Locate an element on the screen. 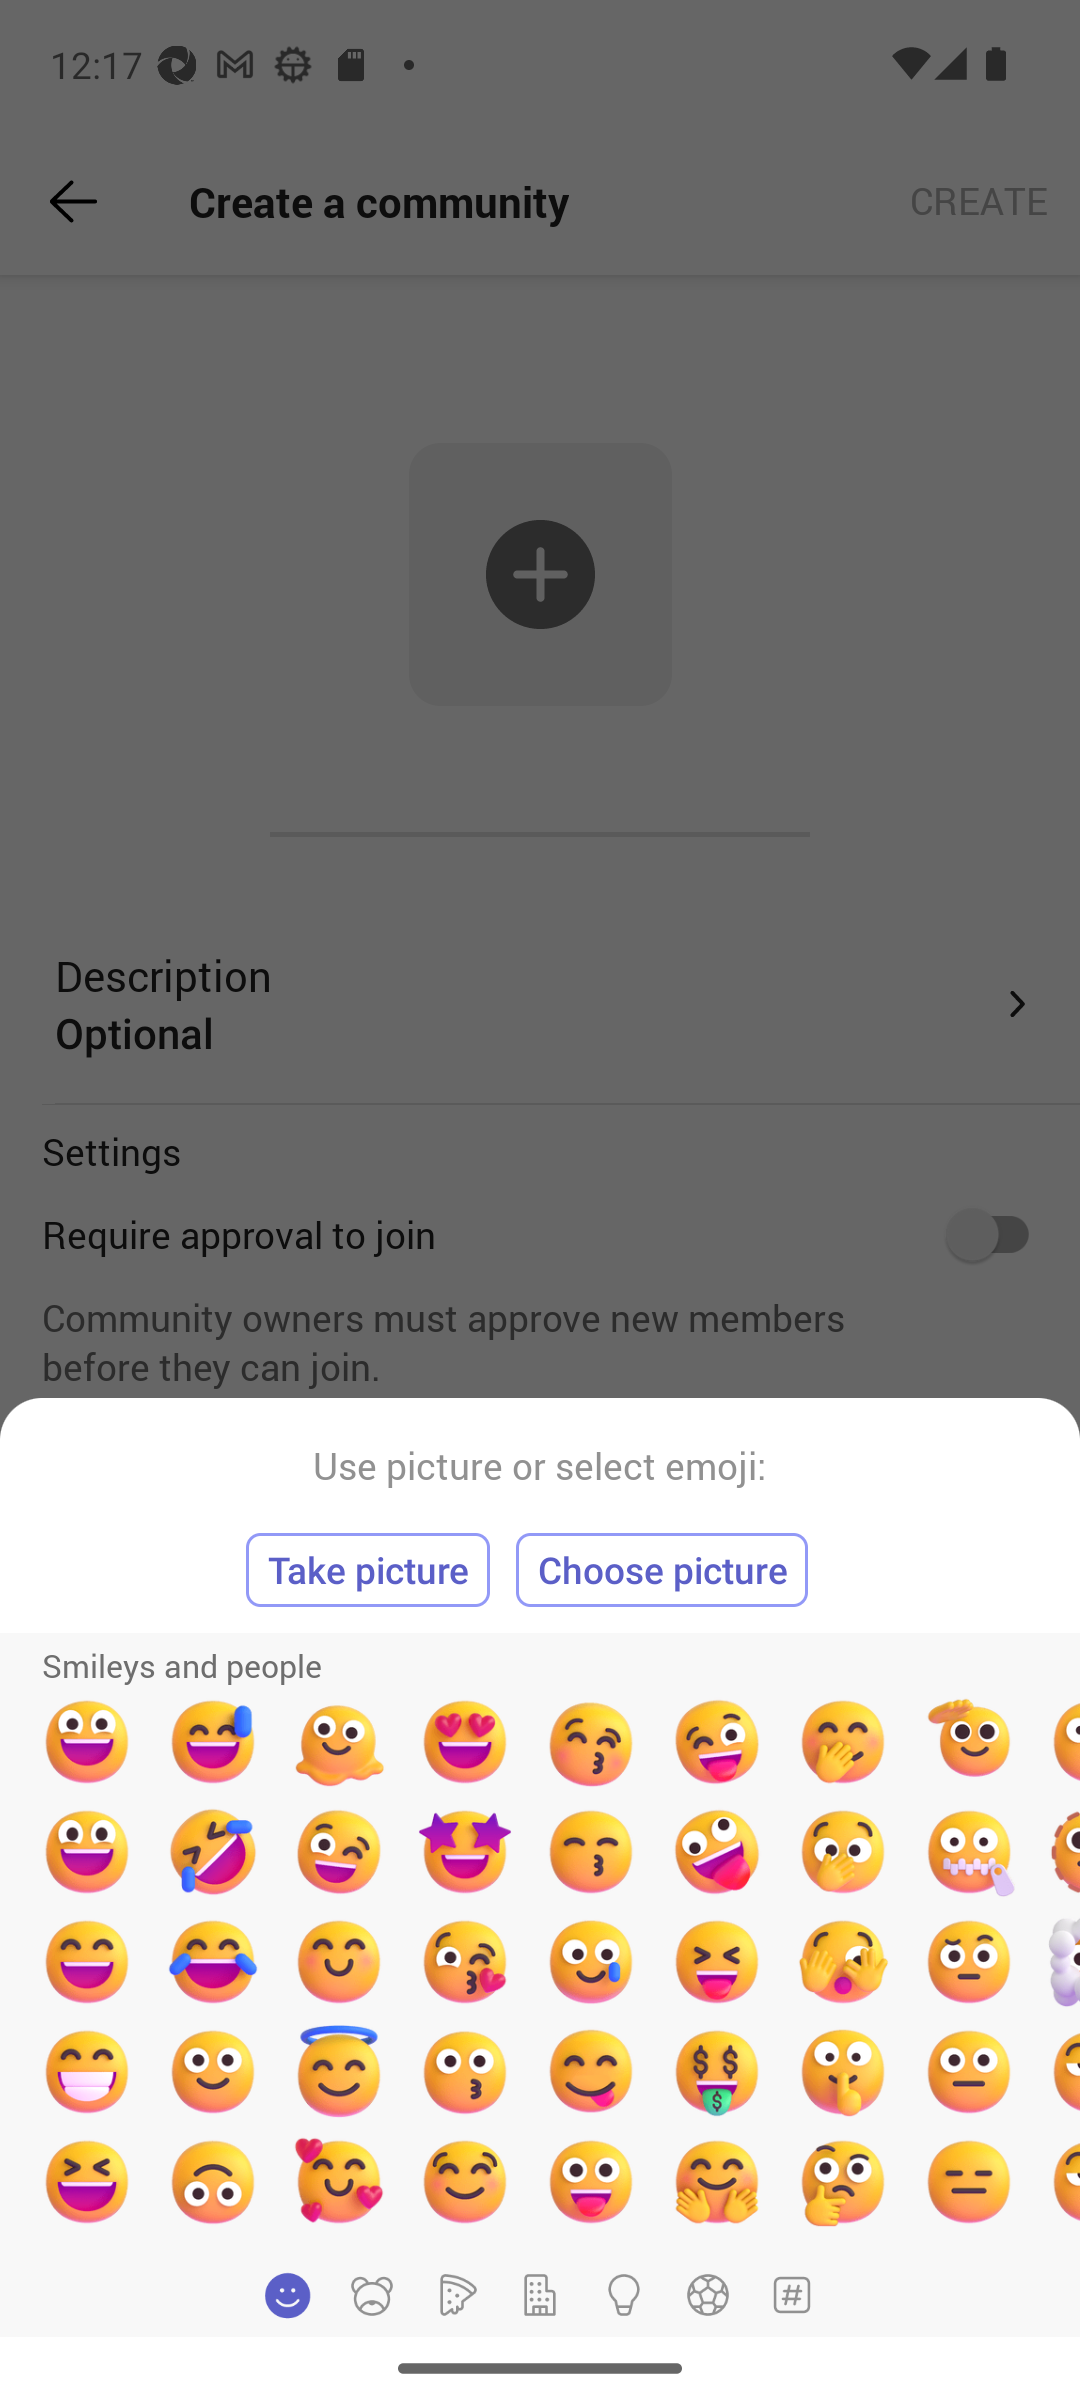 The width and height of the screenshot is (1080, 2400). Giggle emoji is located at coordinates (842, 1742).